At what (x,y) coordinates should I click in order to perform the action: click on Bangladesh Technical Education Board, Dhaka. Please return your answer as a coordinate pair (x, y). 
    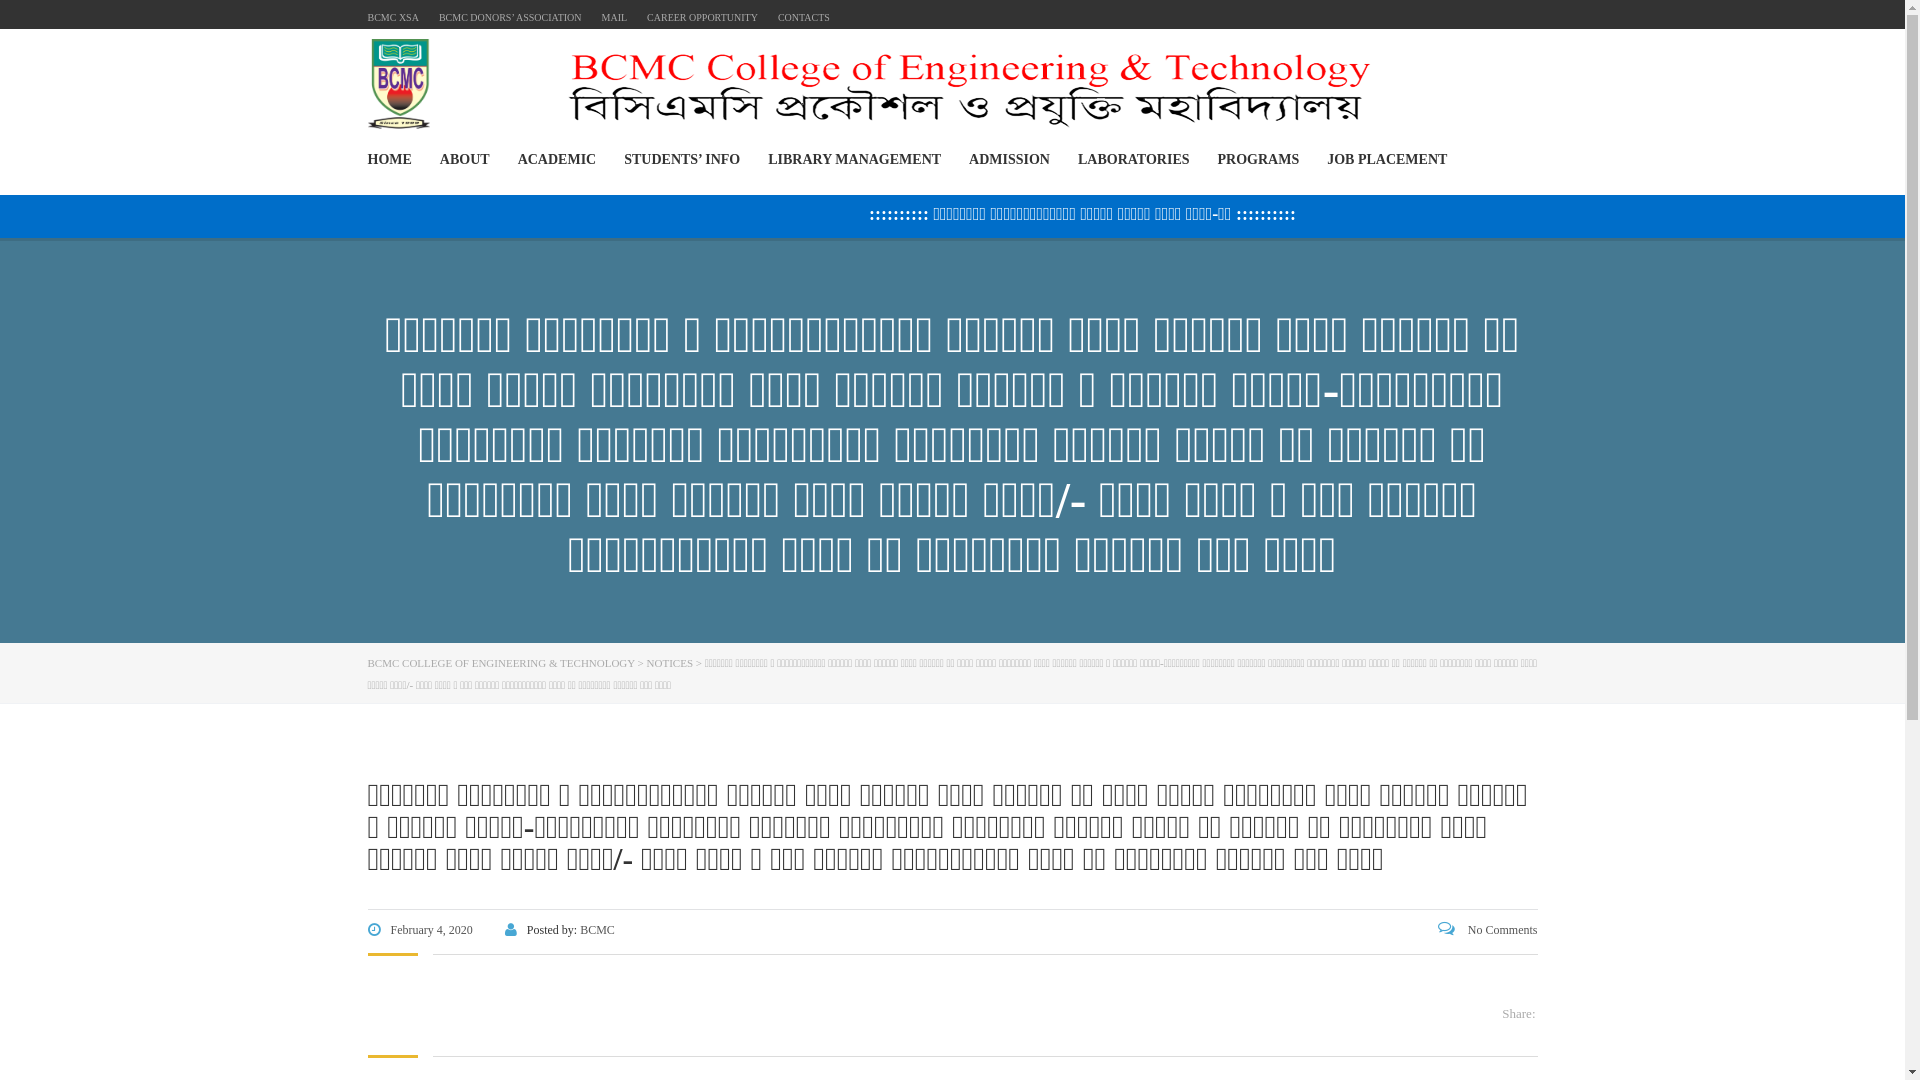
    Looking at the image, I should click on (1101, 848).